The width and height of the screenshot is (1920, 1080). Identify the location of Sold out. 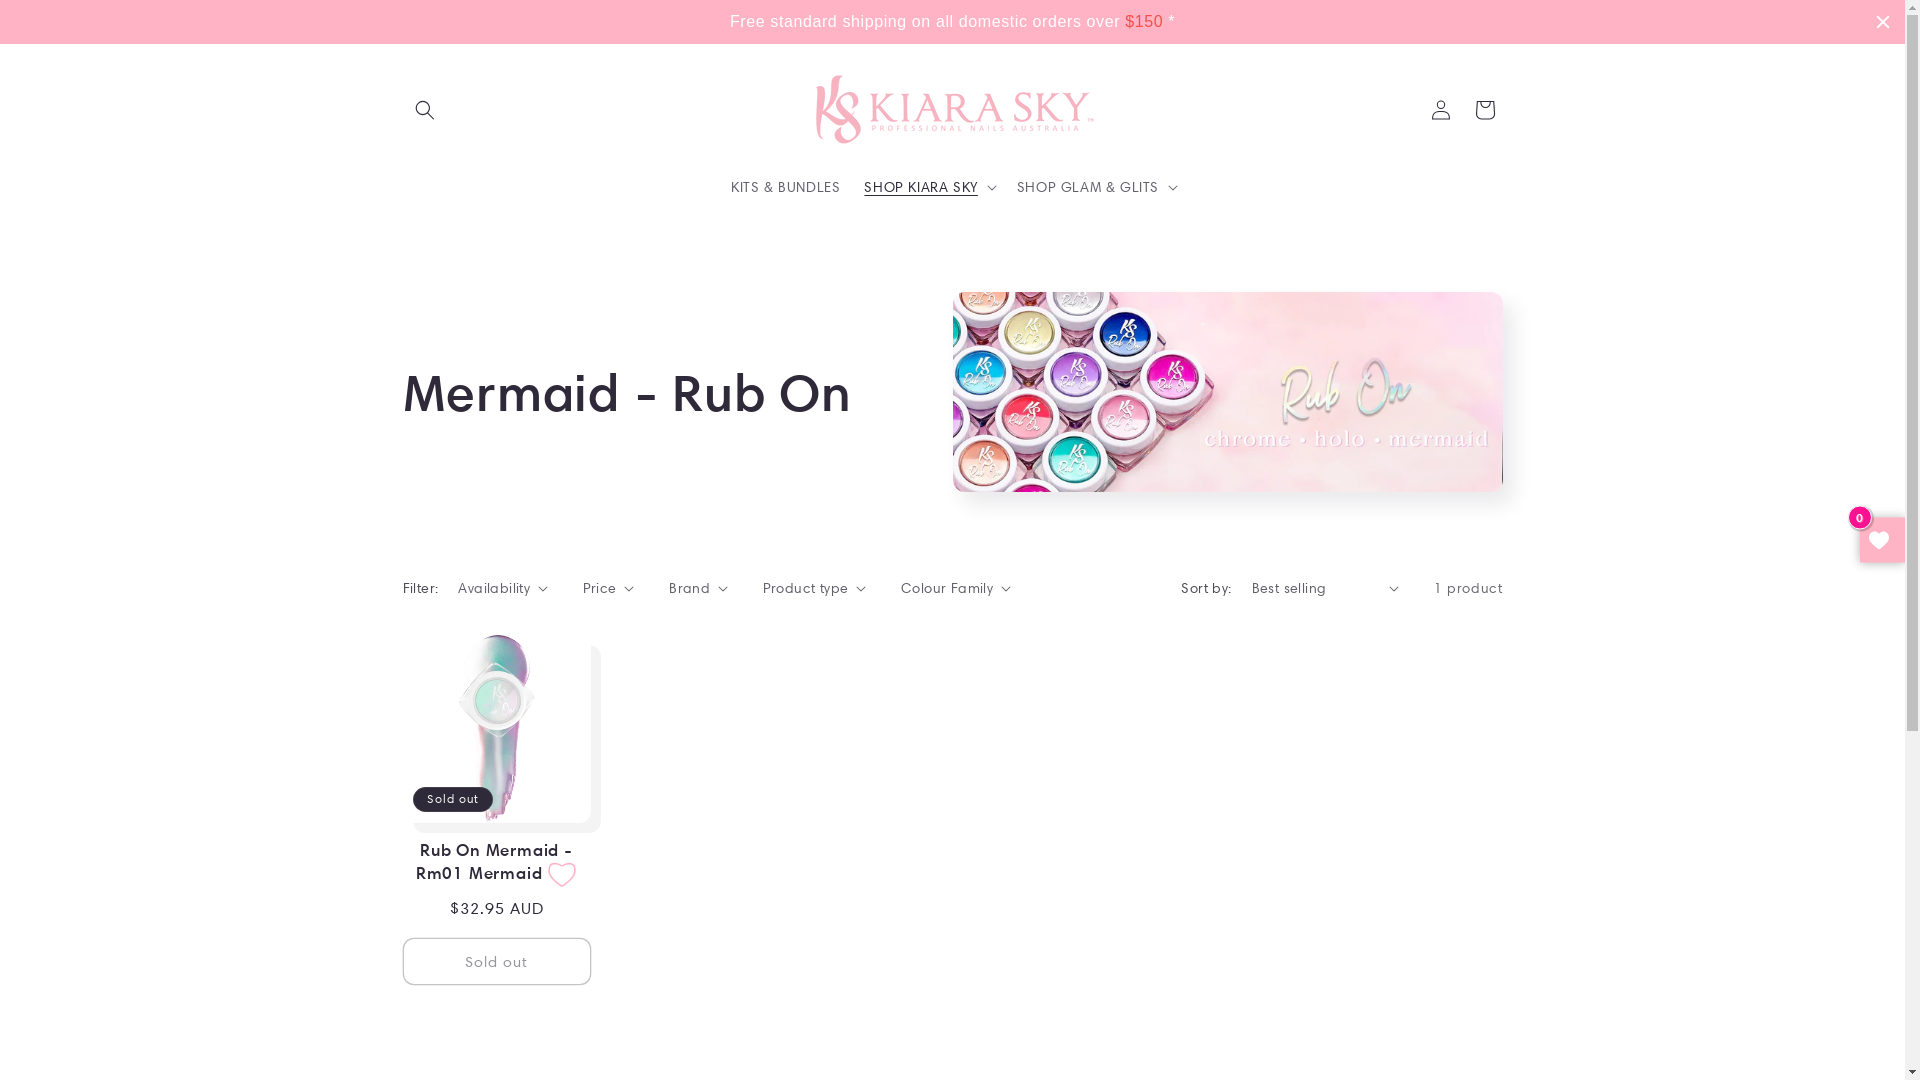
(496, 962).